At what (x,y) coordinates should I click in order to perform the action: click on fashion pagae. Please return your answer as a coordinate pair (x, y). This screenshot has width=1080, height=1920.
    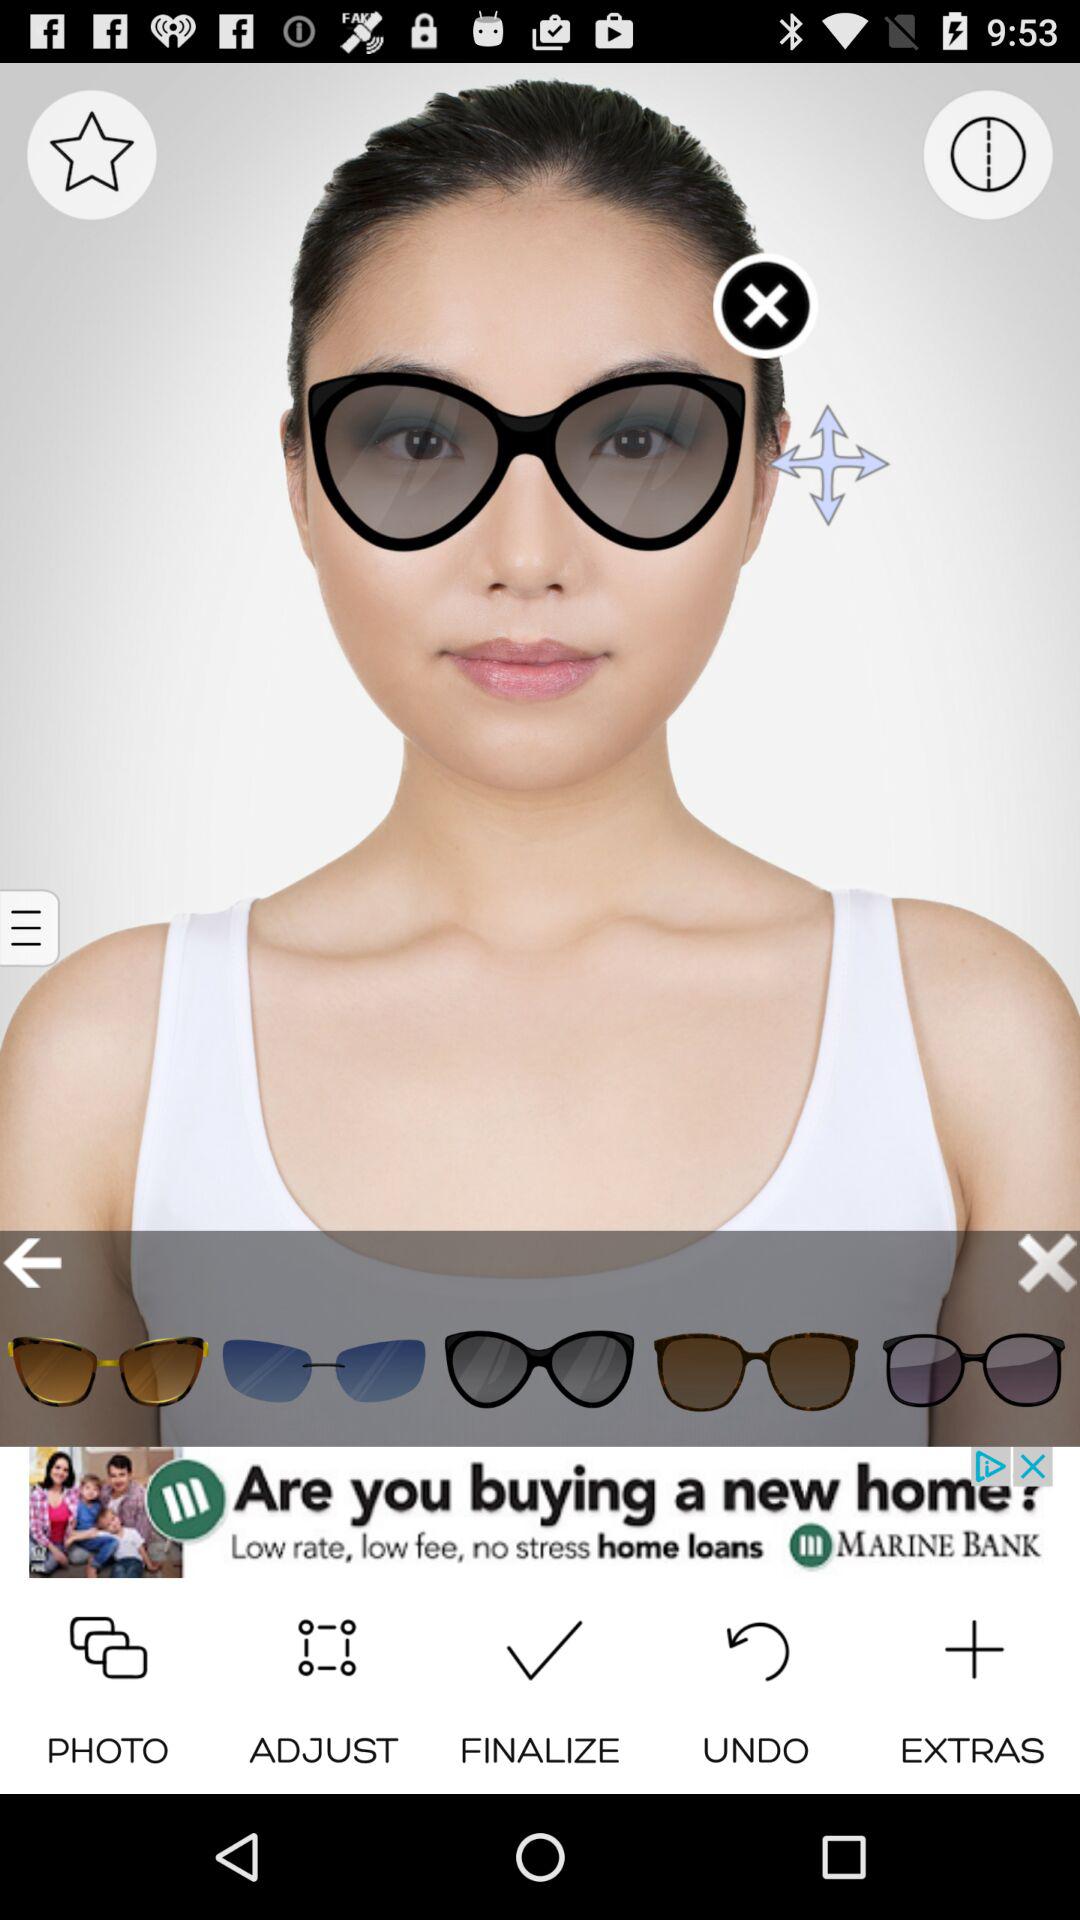
    Looking at the image, I should click on (324, 1370).